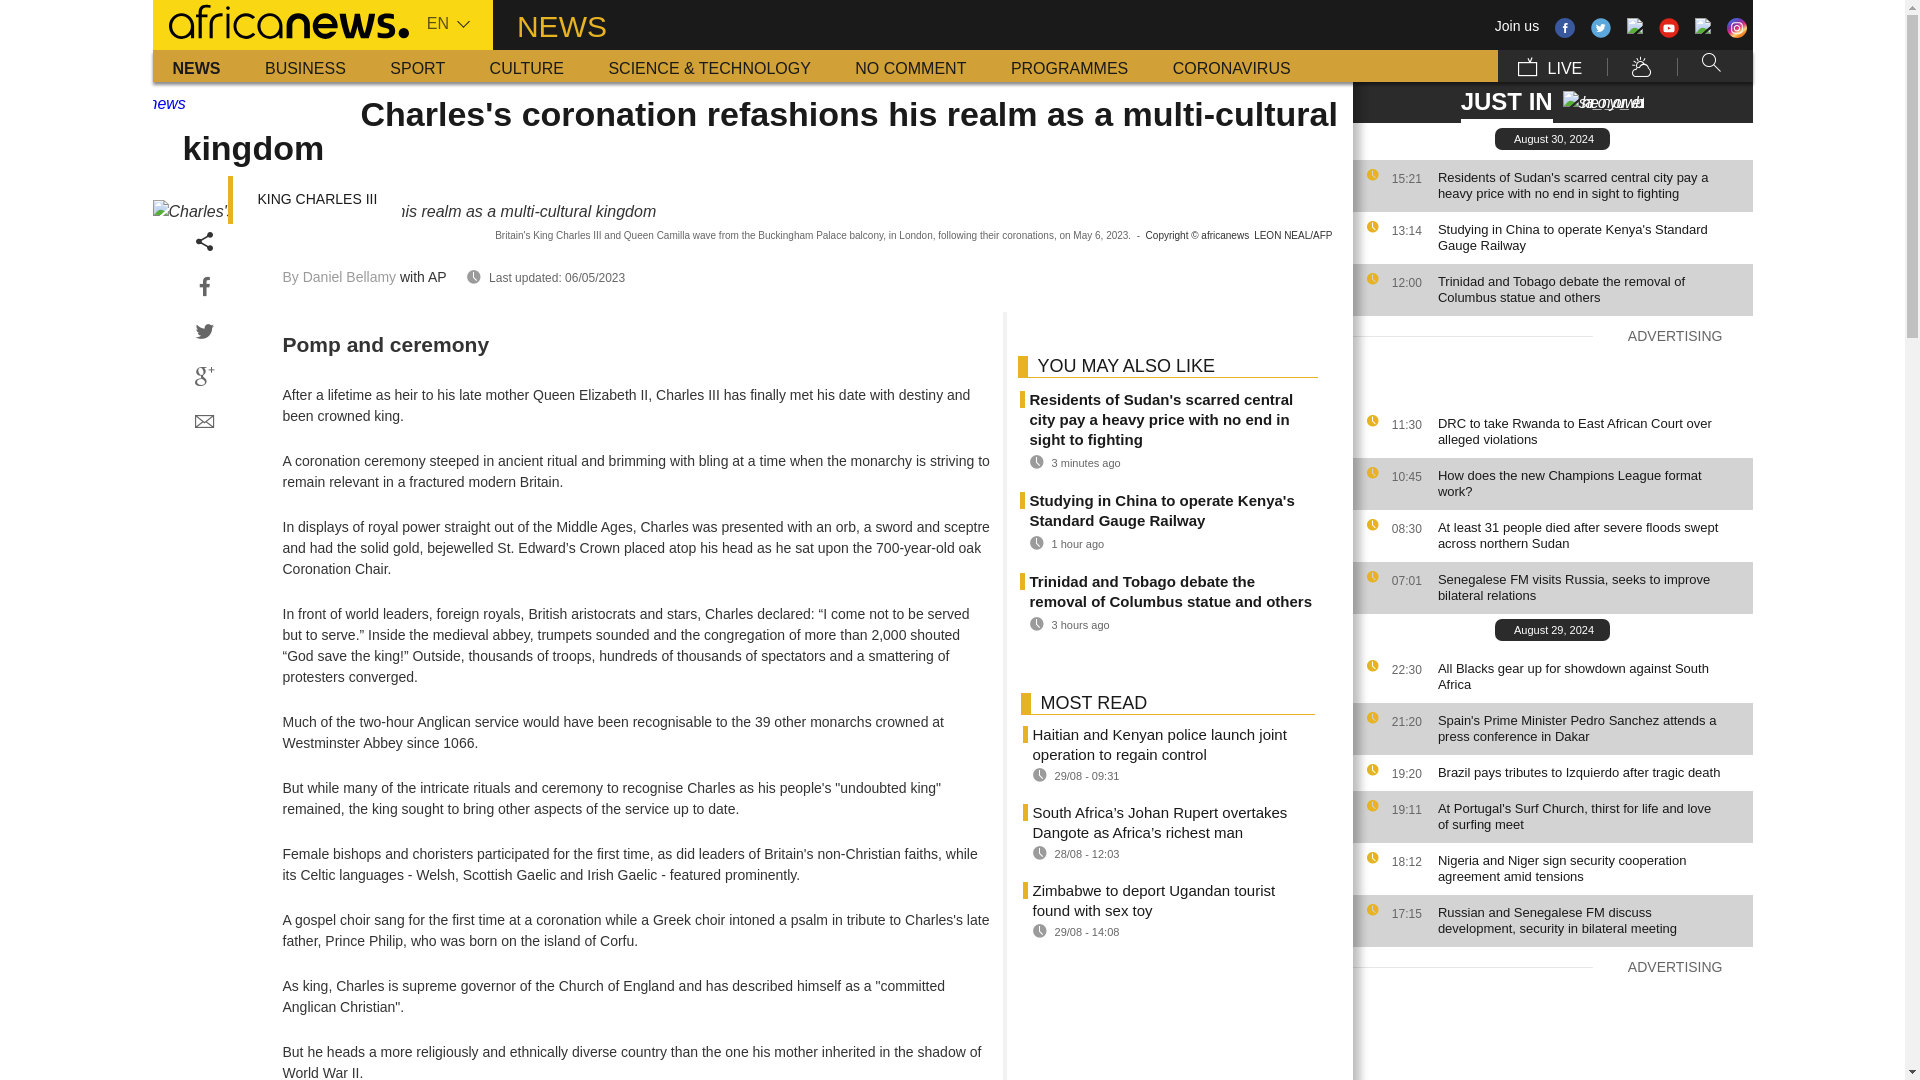  Describe the element at coordinates (1232, 66) in the screenshot. I see `CORONAVIRUS` at that location.